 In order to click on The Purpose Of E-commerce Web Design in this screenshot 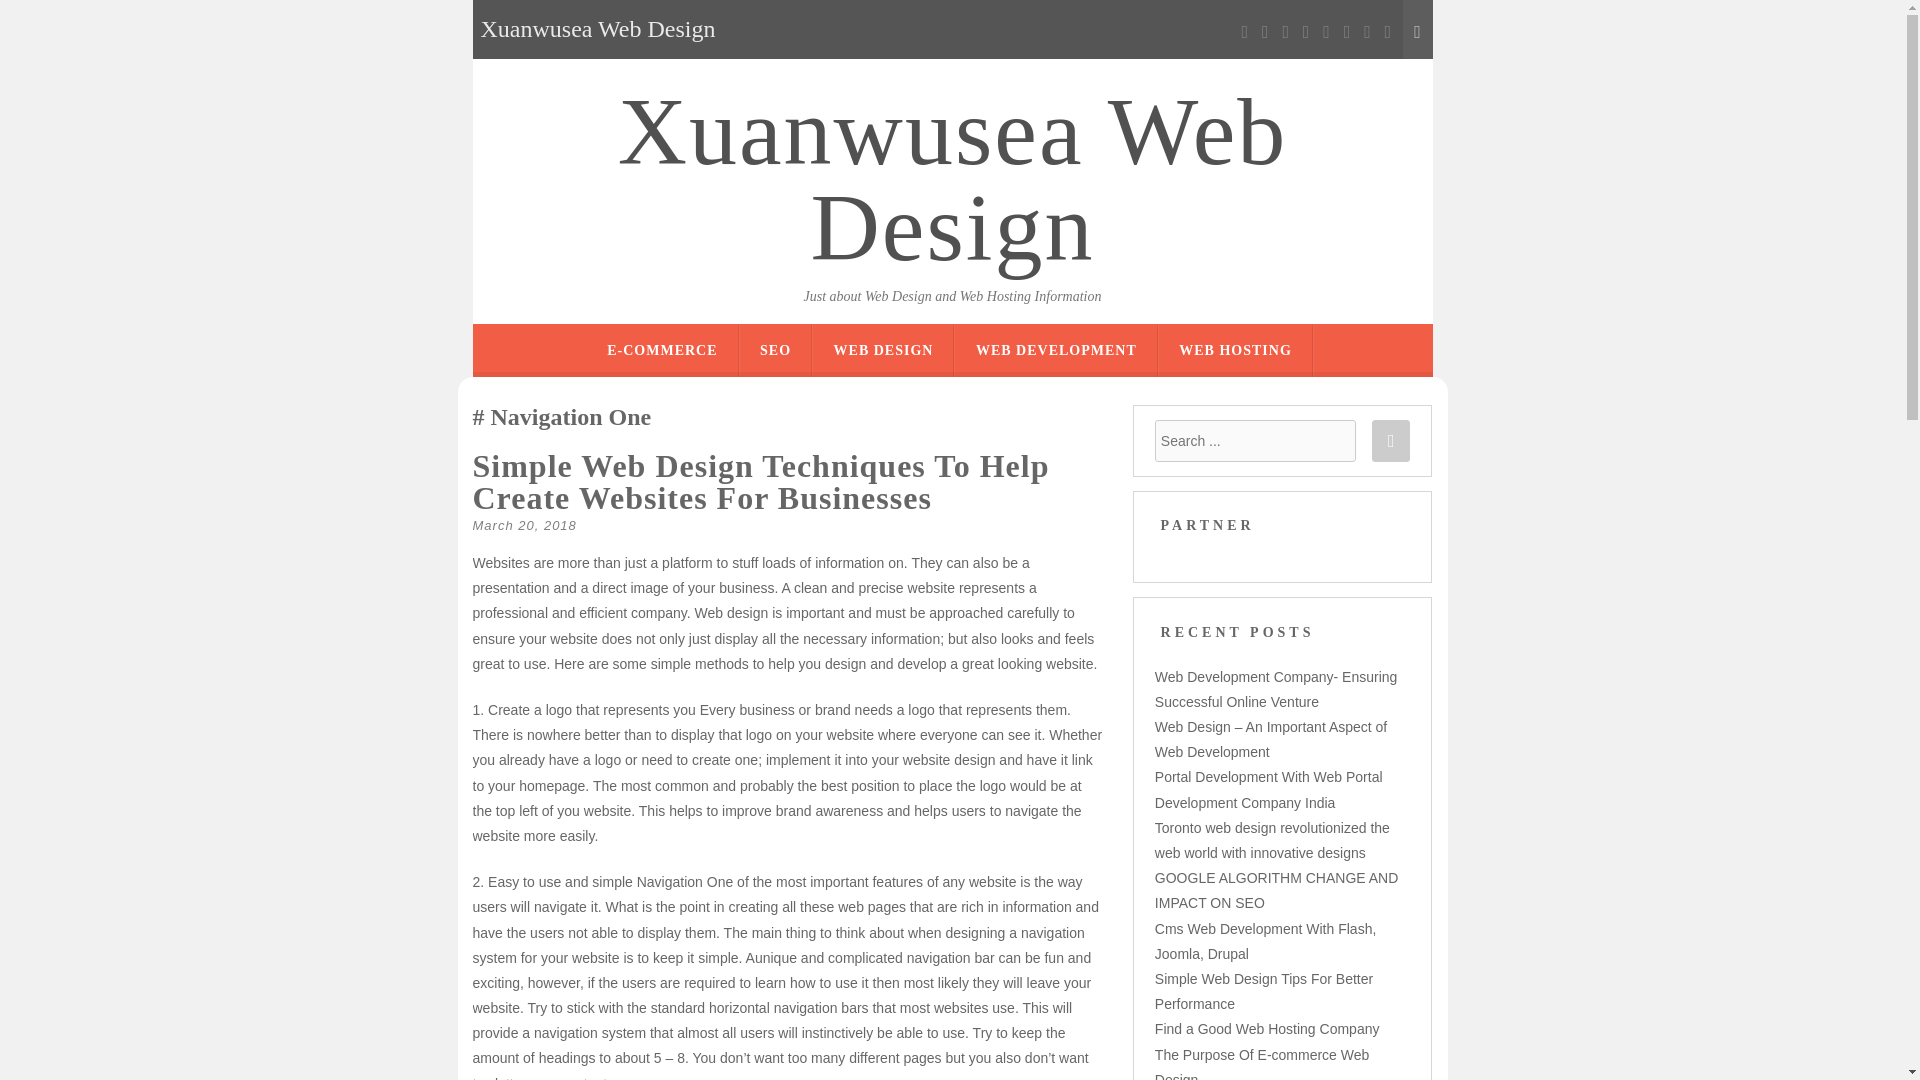, I will do `click(1262, 1063)`.